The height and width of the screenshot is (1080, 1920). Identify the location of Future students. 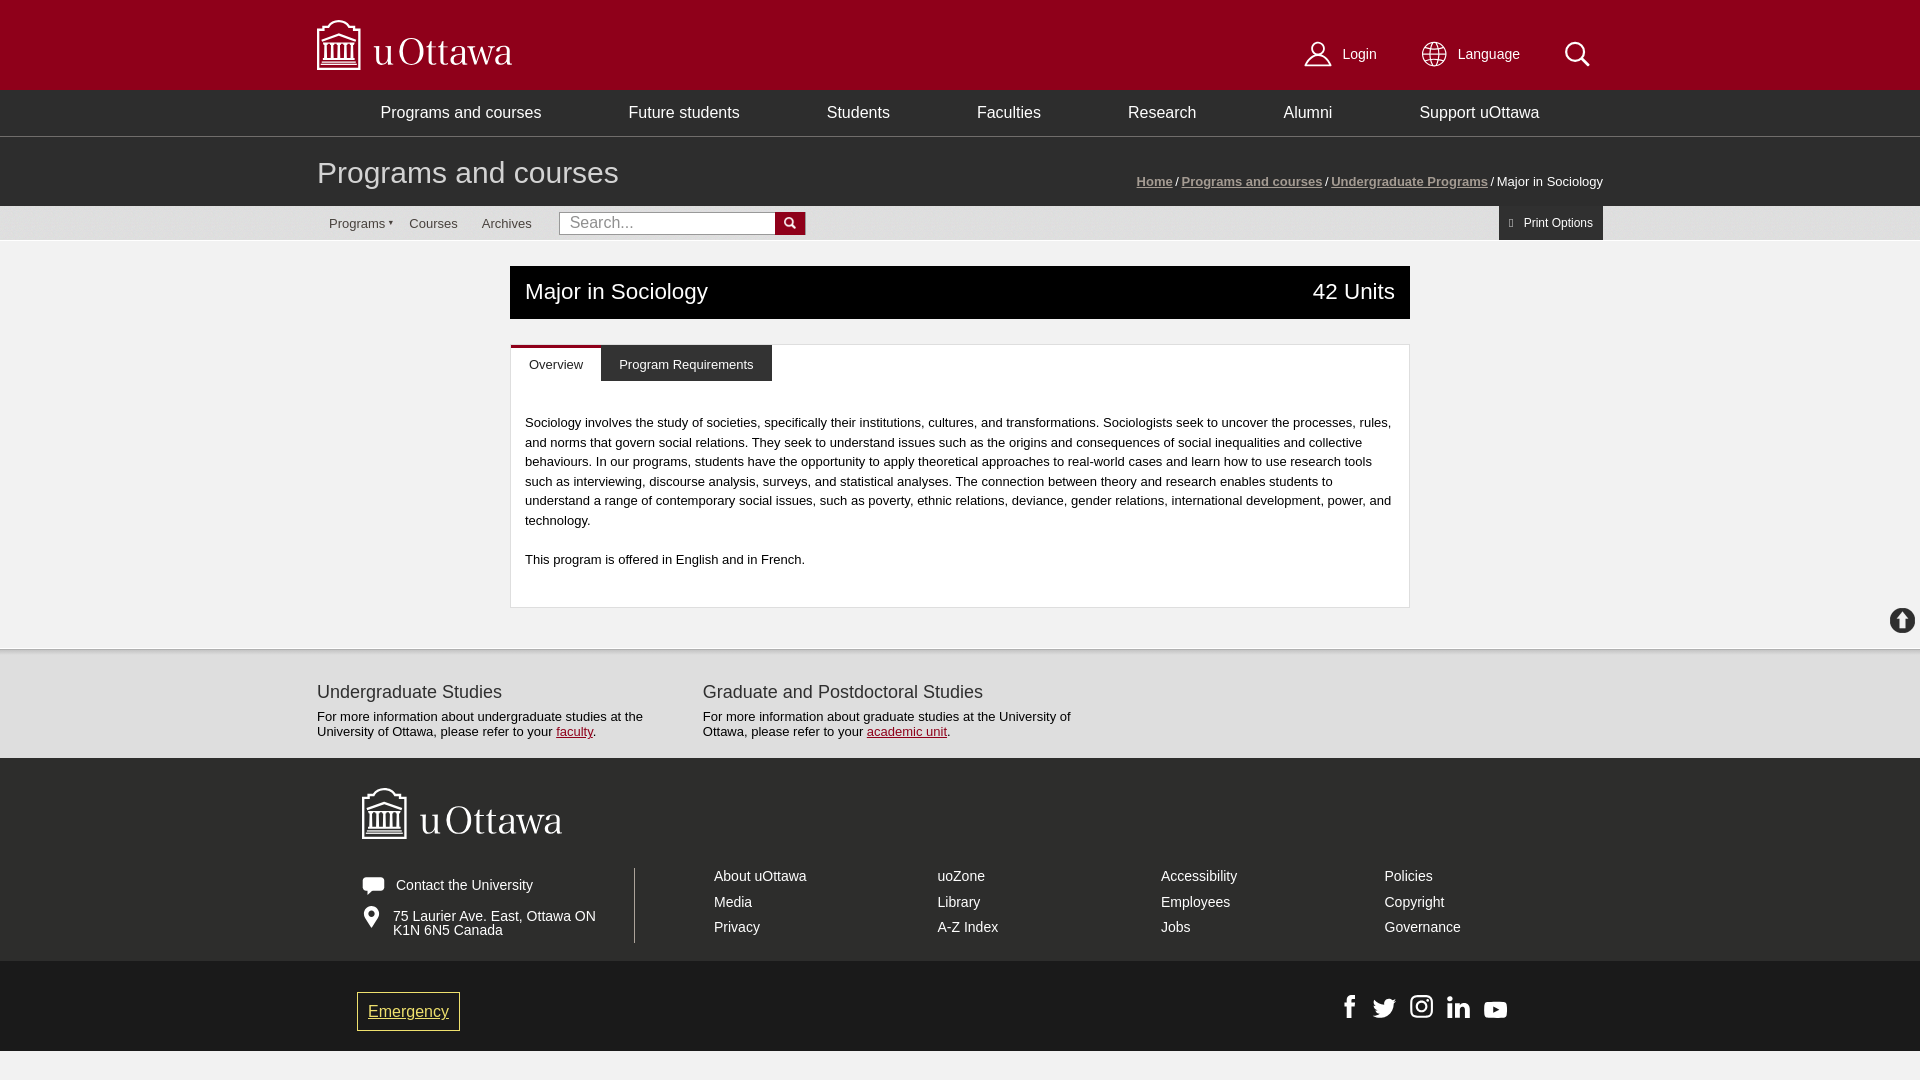
(684, 112).